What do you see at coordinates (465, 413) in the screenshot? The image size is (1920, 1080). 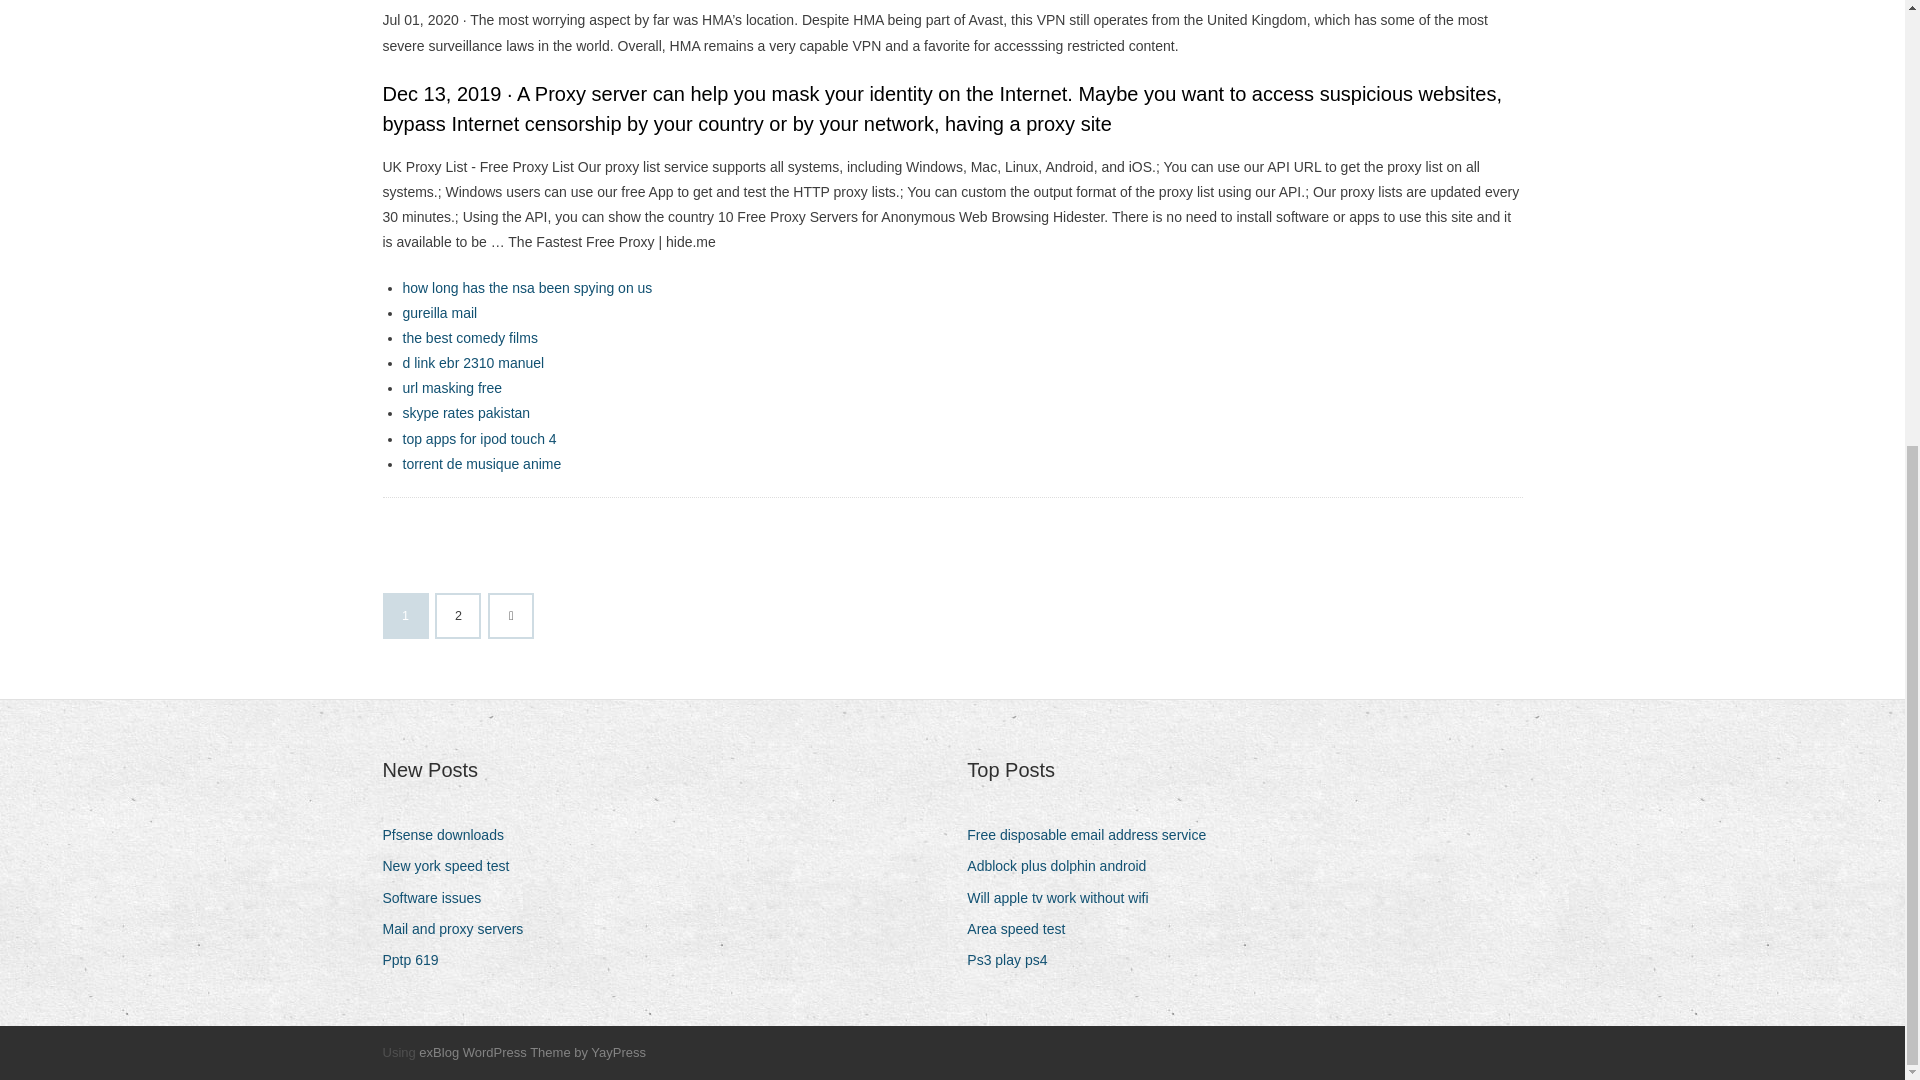 I see `skype rates pakistan` at bounding box center [465, 413].